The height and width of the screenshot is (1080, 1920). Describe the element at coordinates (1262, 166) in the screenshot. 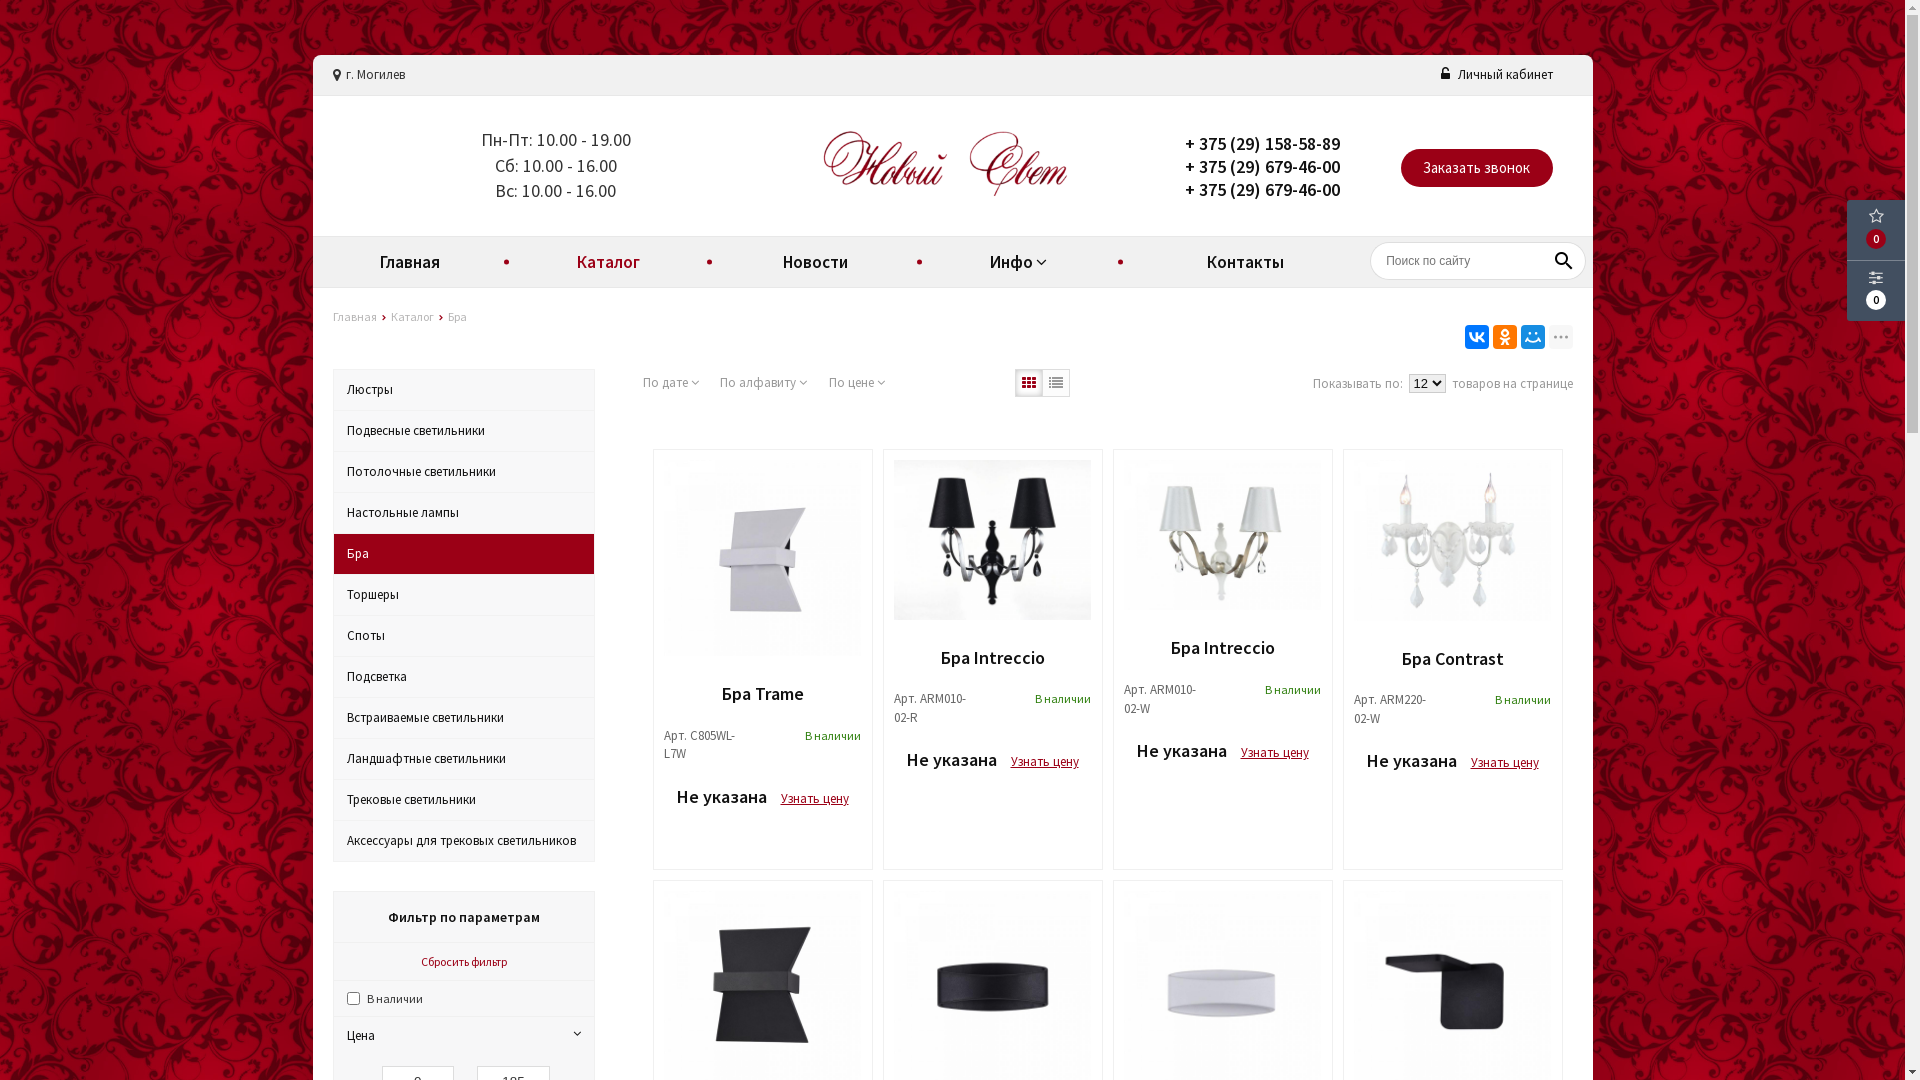

I see `+ 375 (29) 679-46-00` at that location.